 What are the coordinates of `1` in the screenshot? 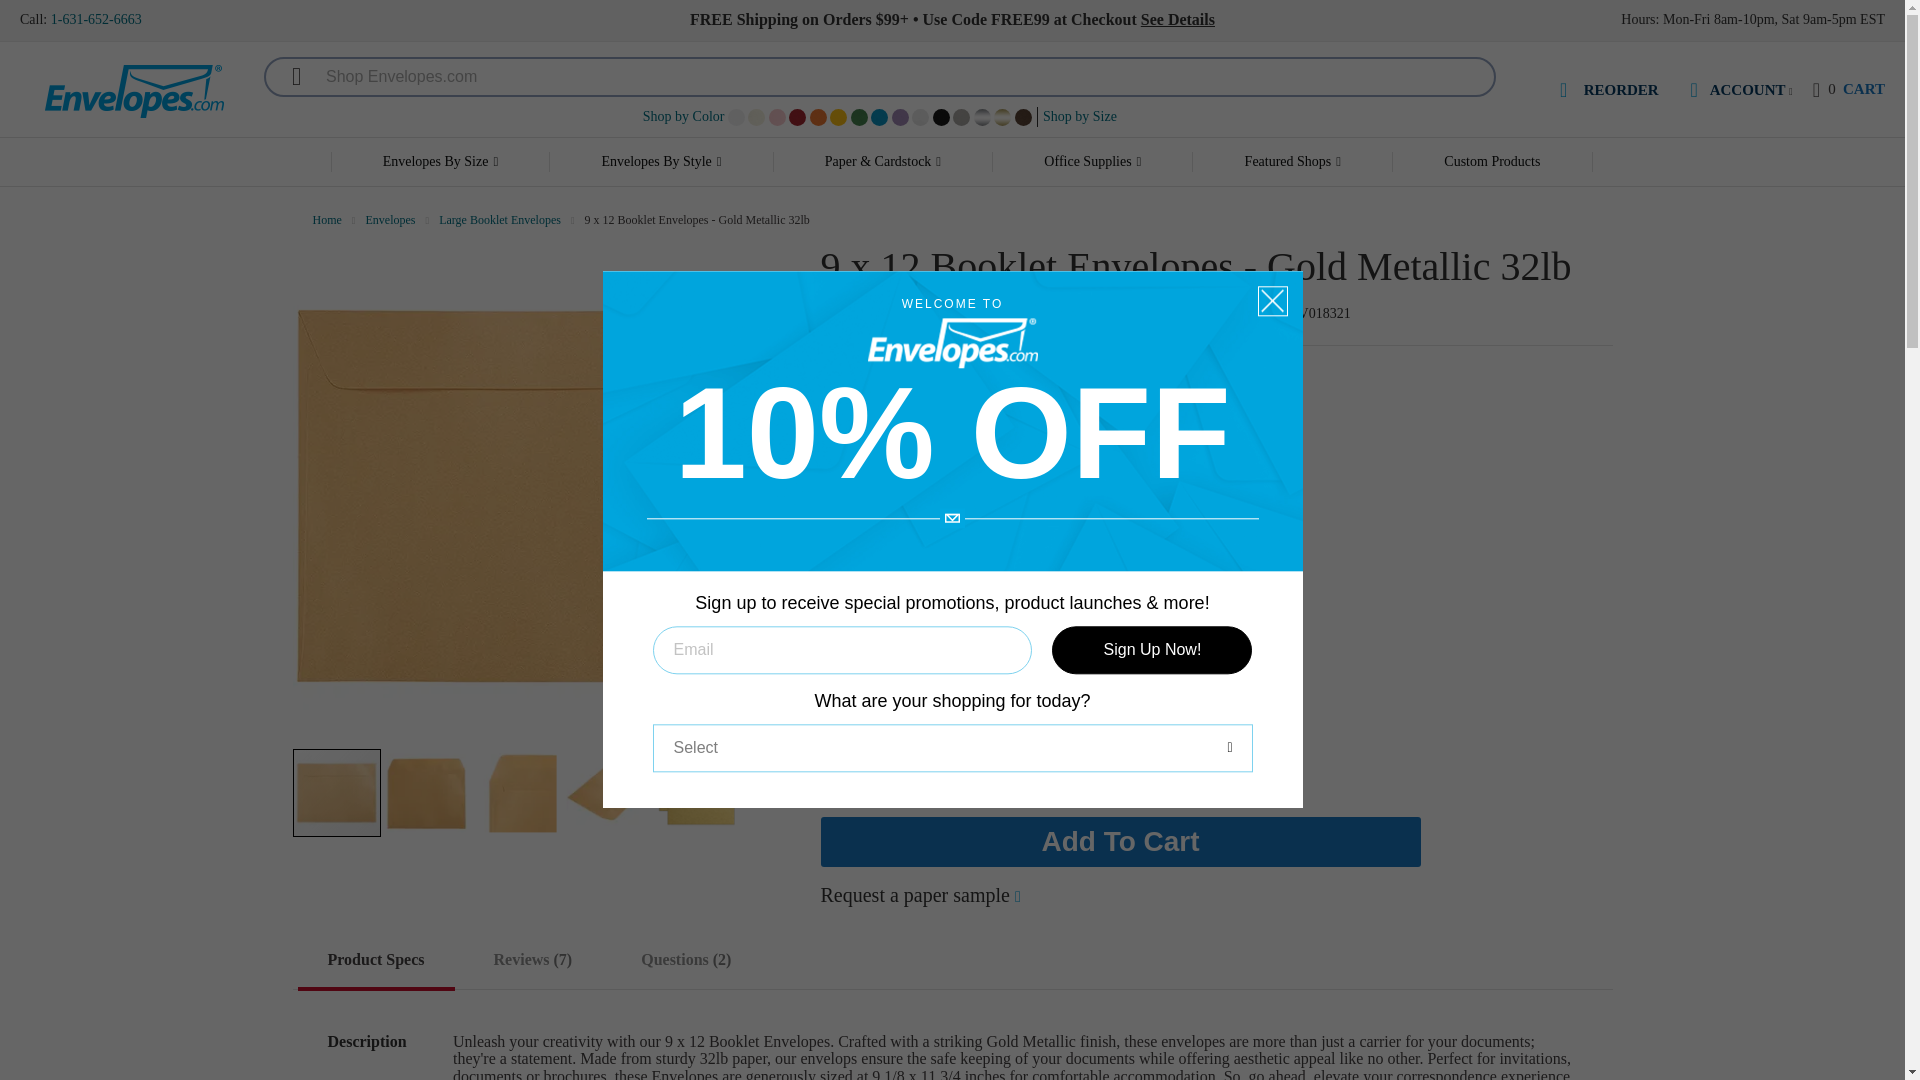 It's located at (878, 621).